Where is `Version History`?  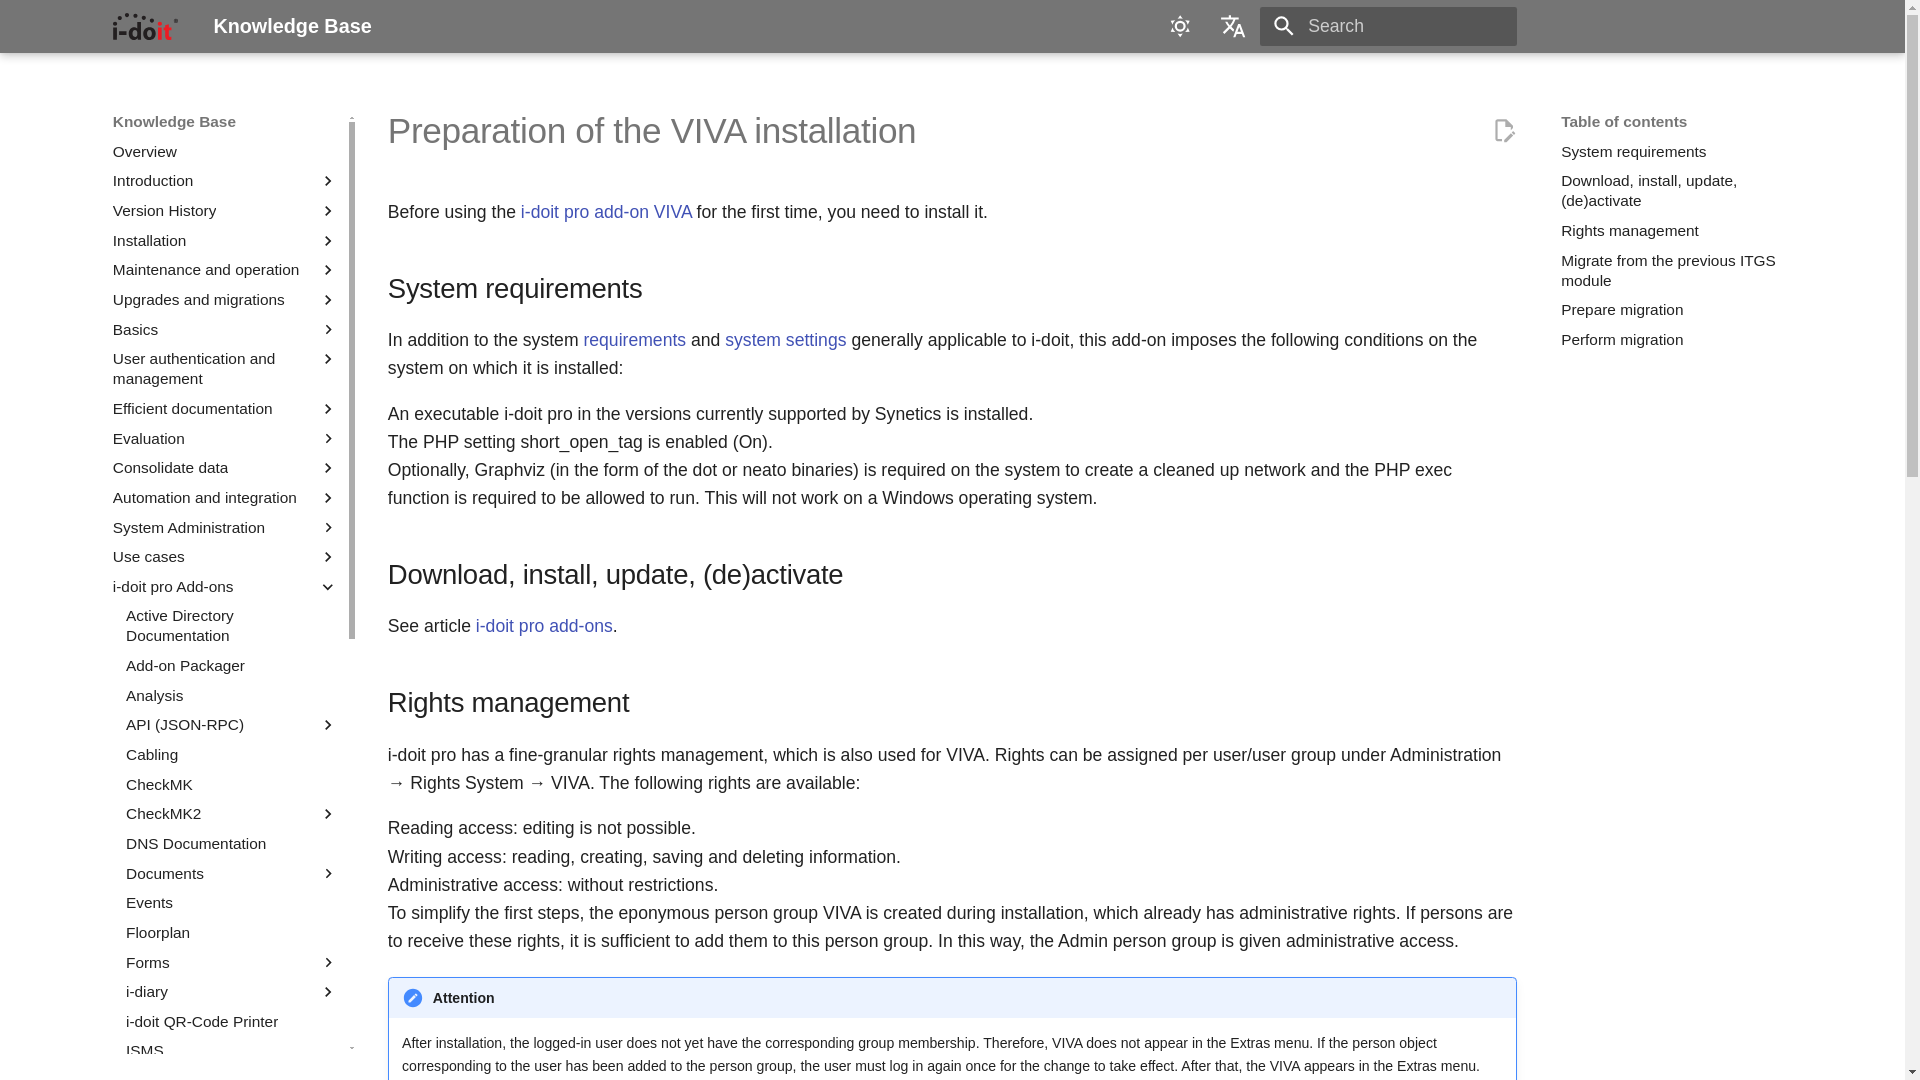 Version History is located at coordinates (211, 210).